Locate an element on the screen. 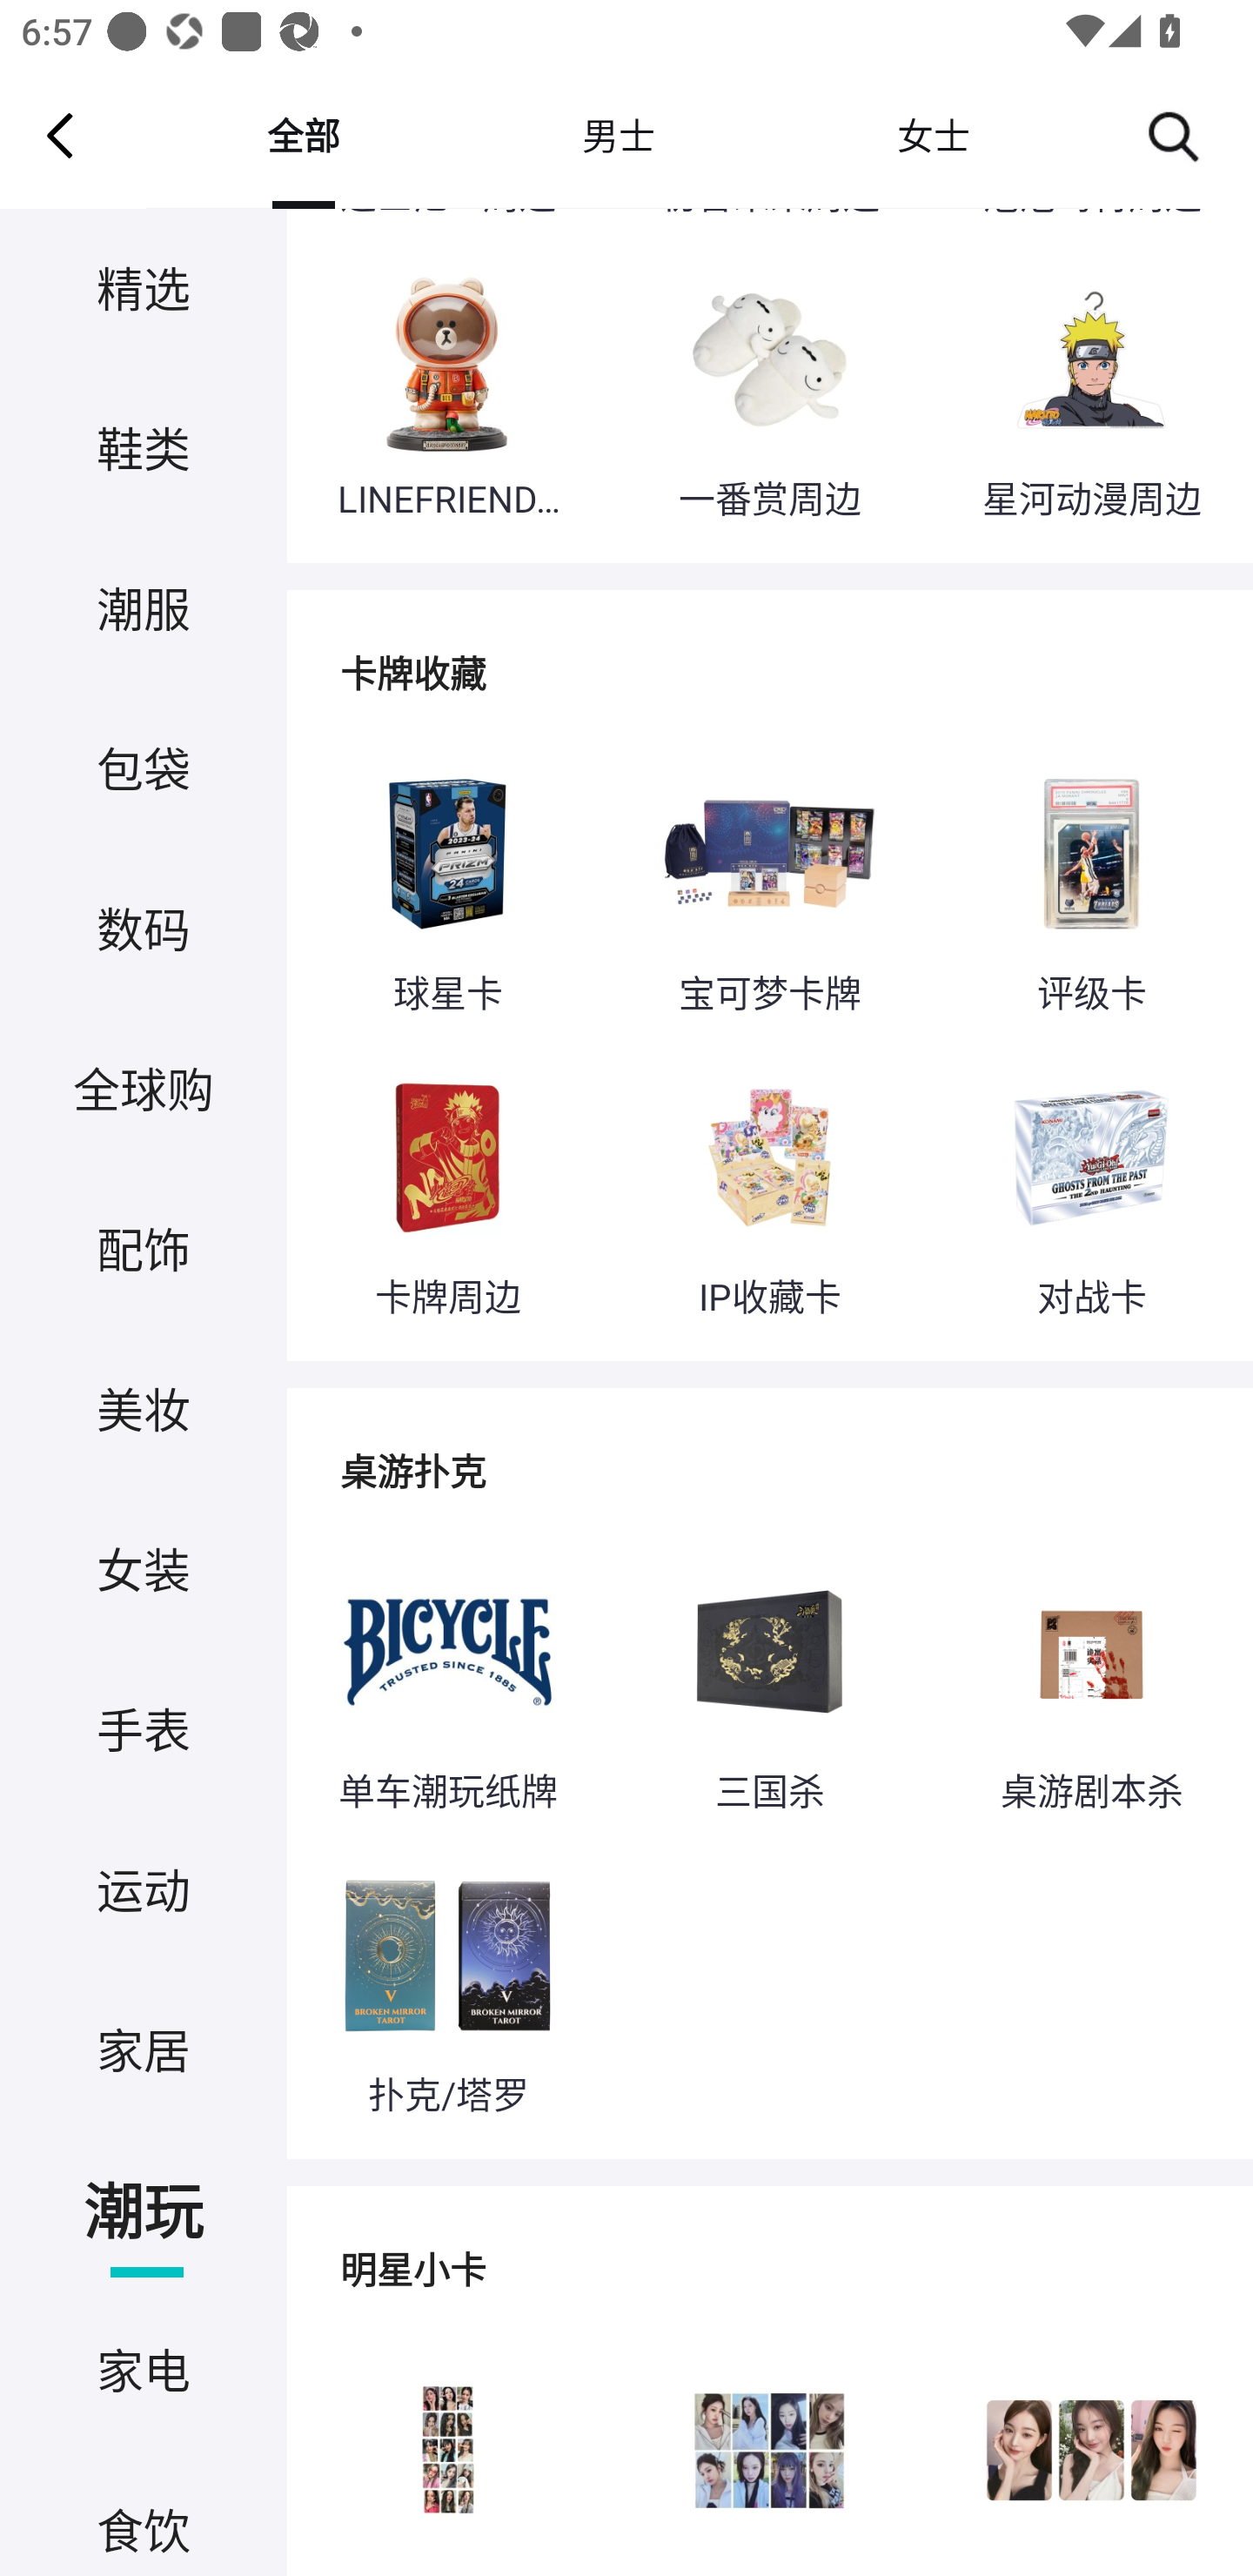  男士 is located at coordinates (618, 135).